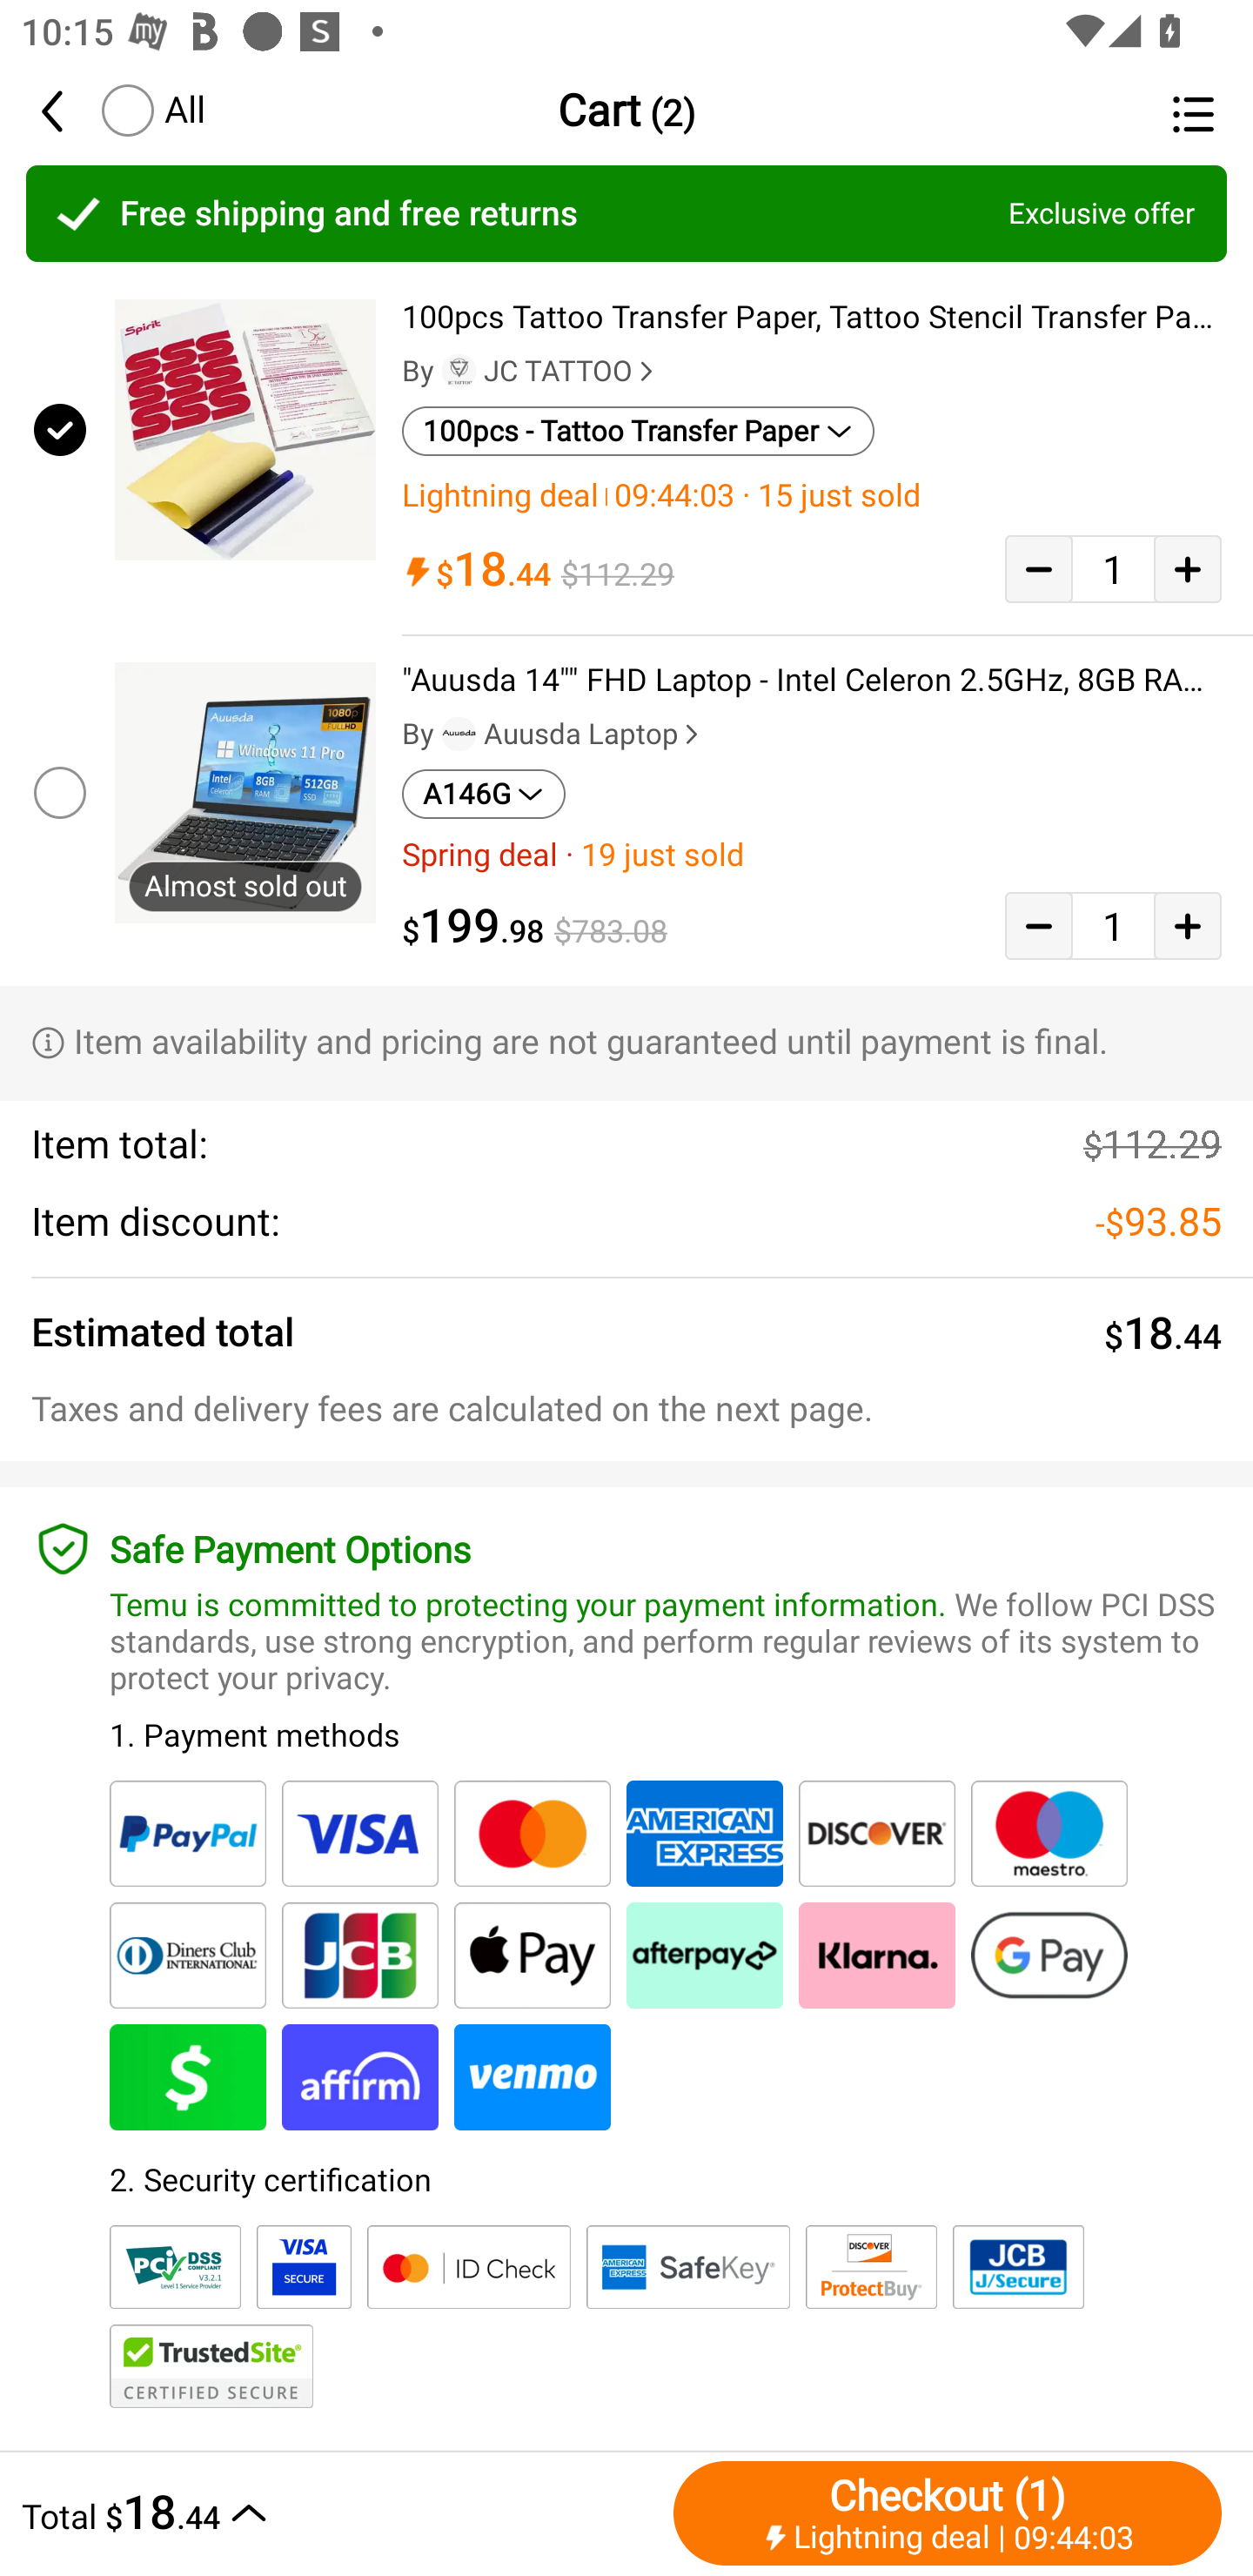 Image resolution: width=1253 pixels, height=2576 pixels. Describe the element at coordinates (1113, 569) in the screenshot. I see `1` at that location.